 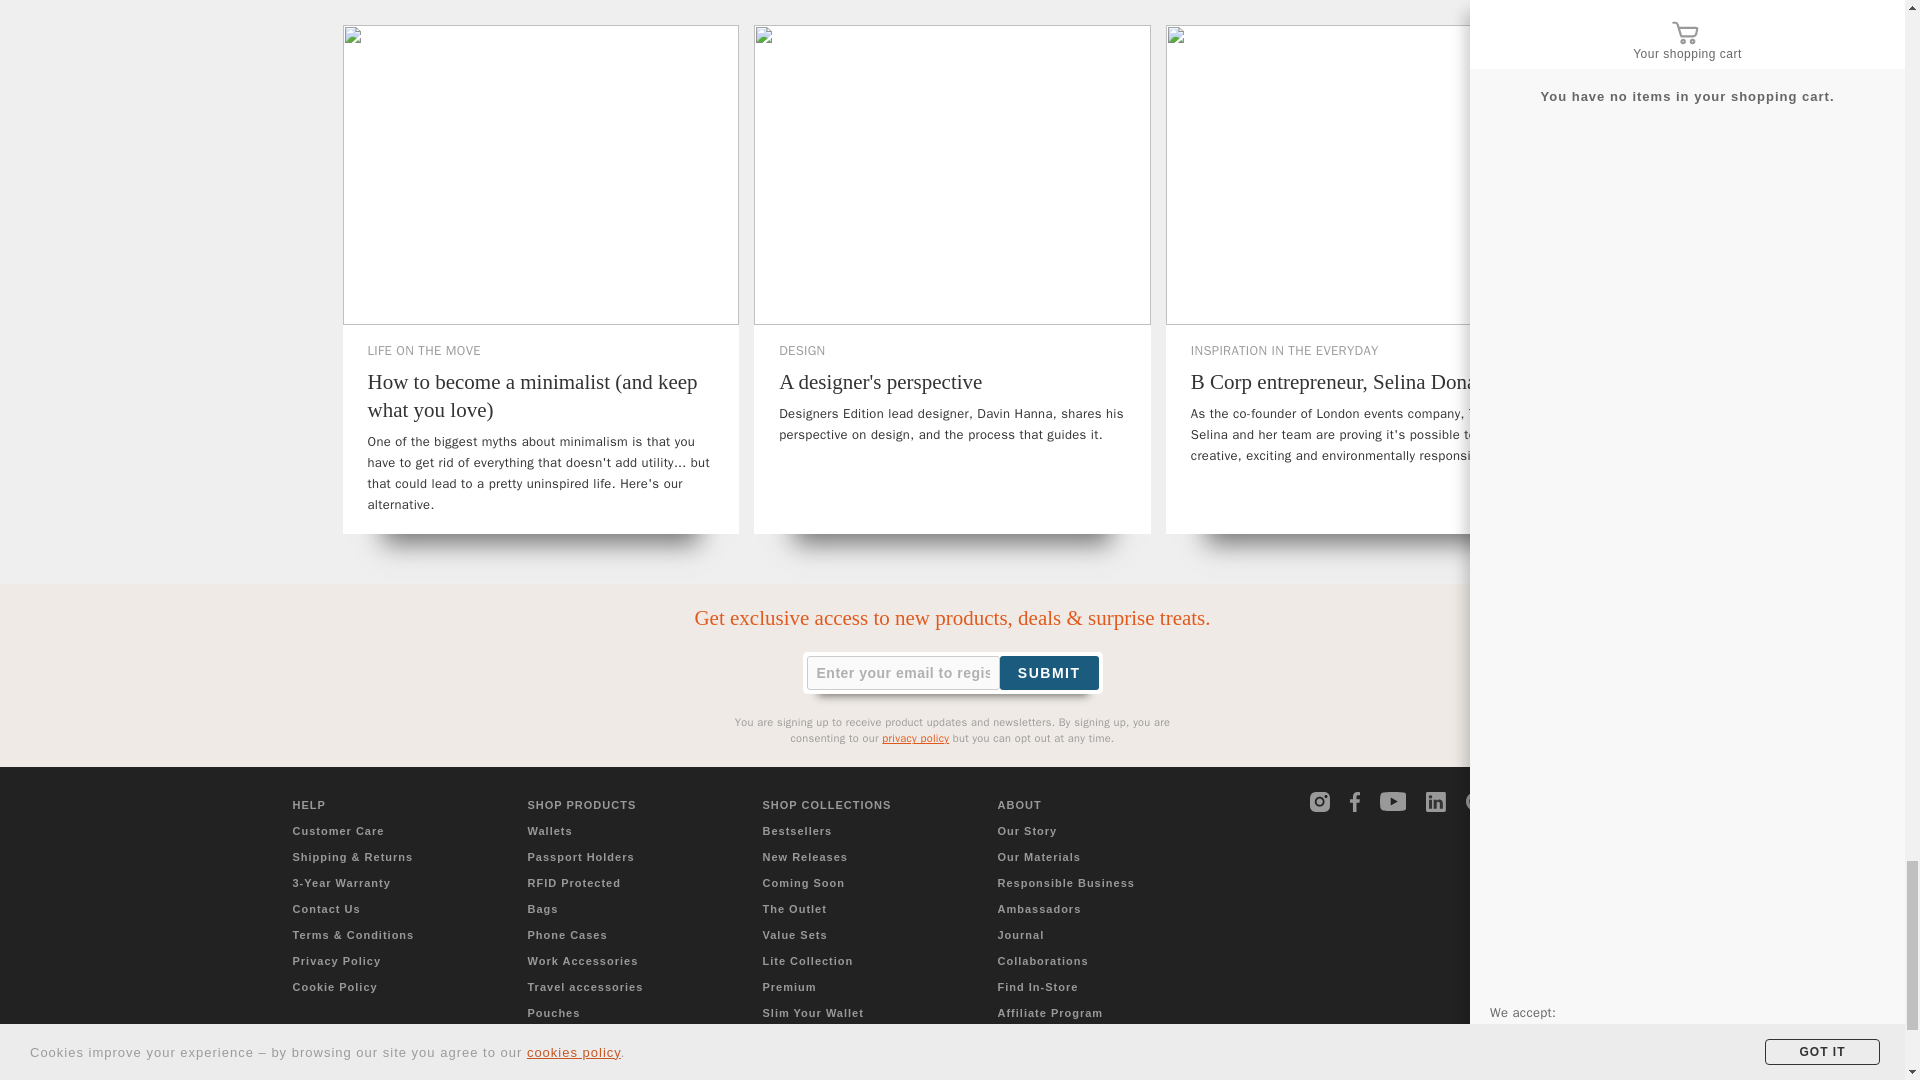 I want to click on TikTok, so click(x=1516, y=802).